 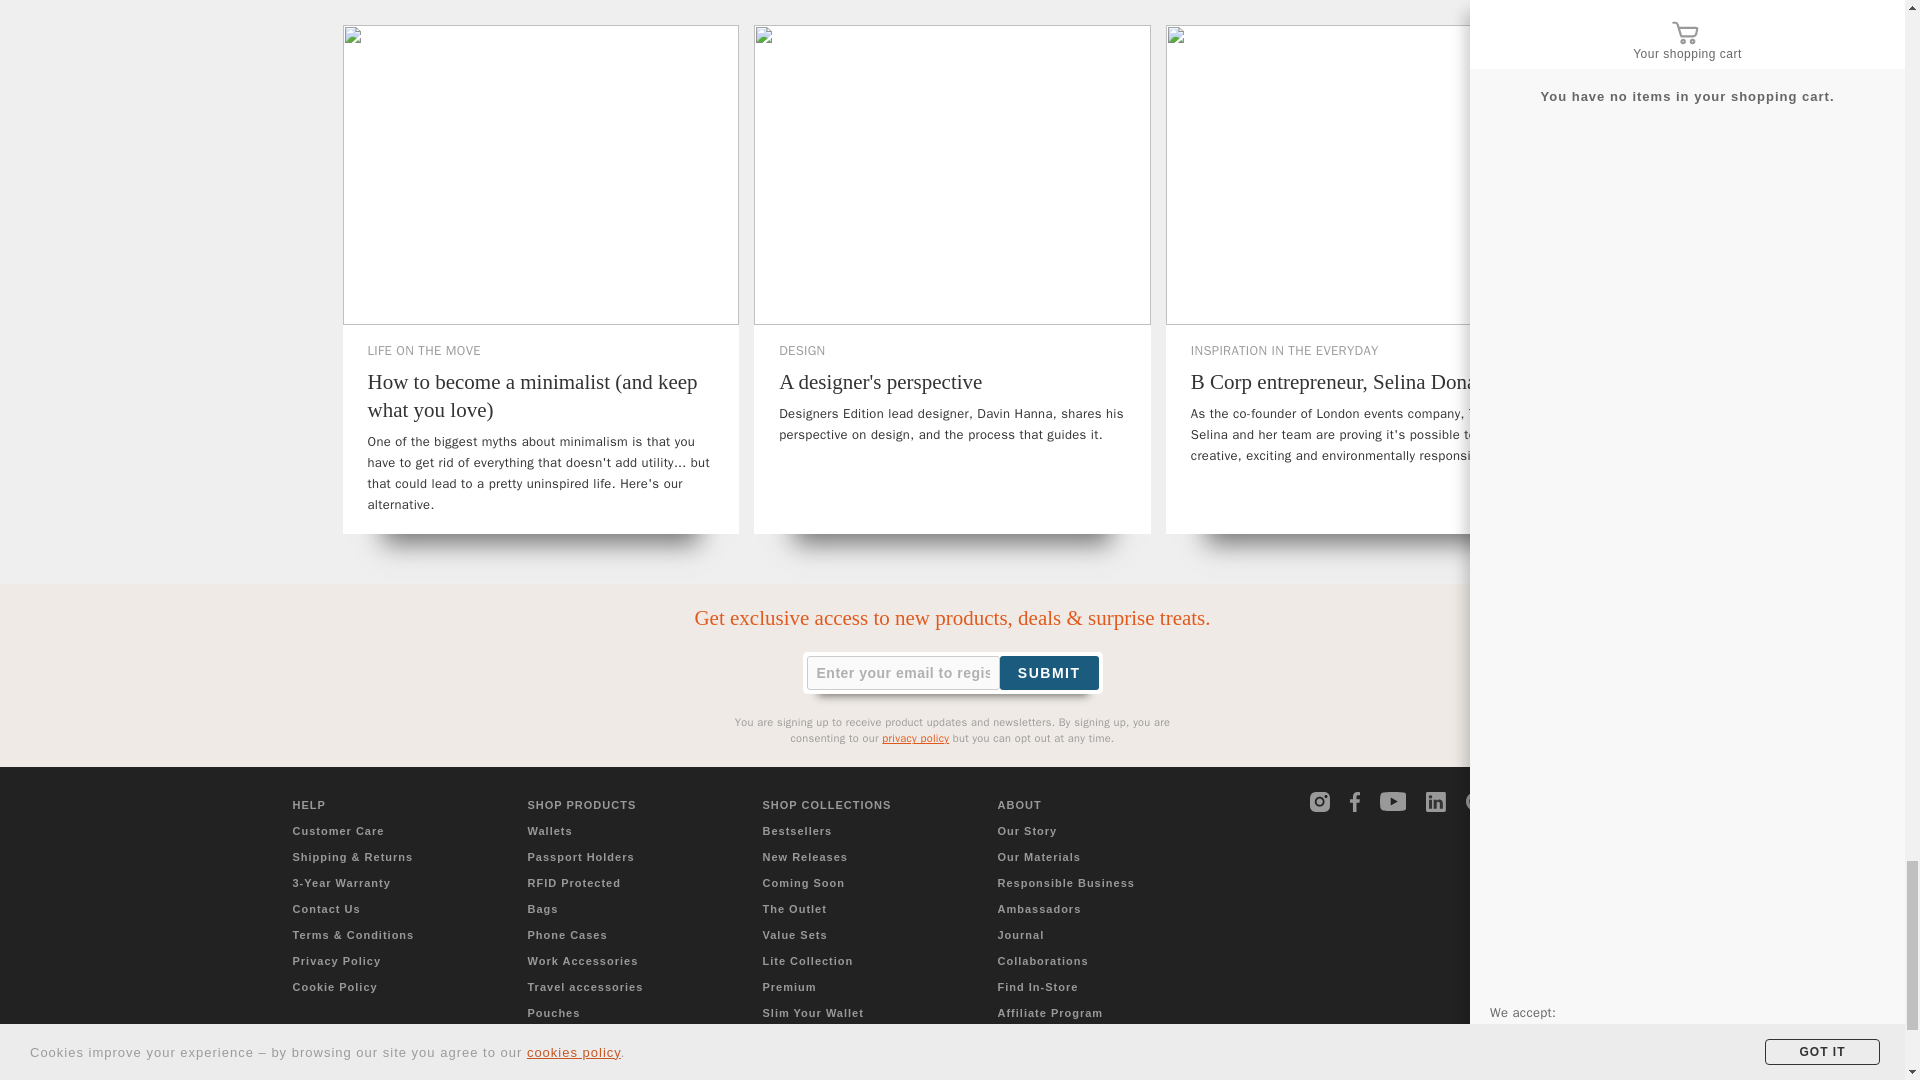 I want to click on TikTok, so click(x=1516, y=802).